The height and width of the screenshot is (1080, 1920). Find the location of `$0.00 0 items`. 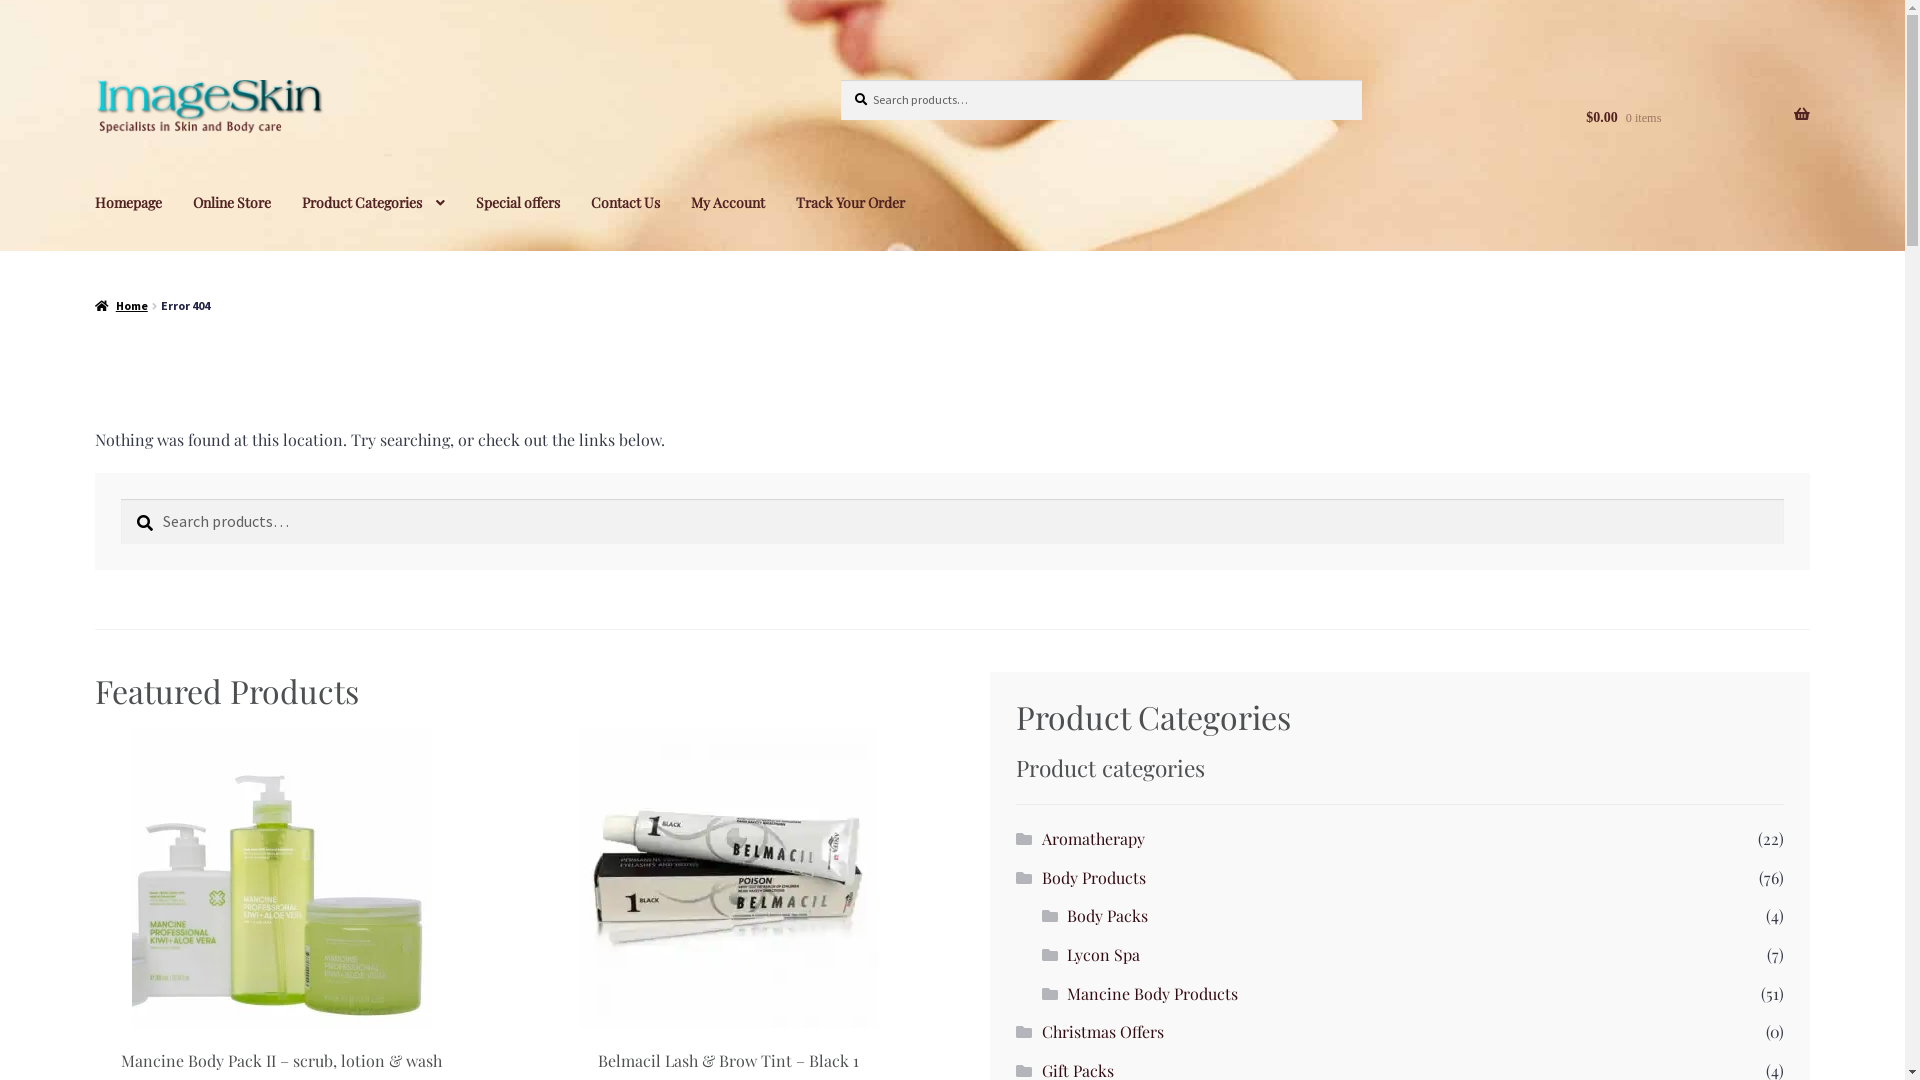

$0.00 0 items is located at coordinates (1698, 118).